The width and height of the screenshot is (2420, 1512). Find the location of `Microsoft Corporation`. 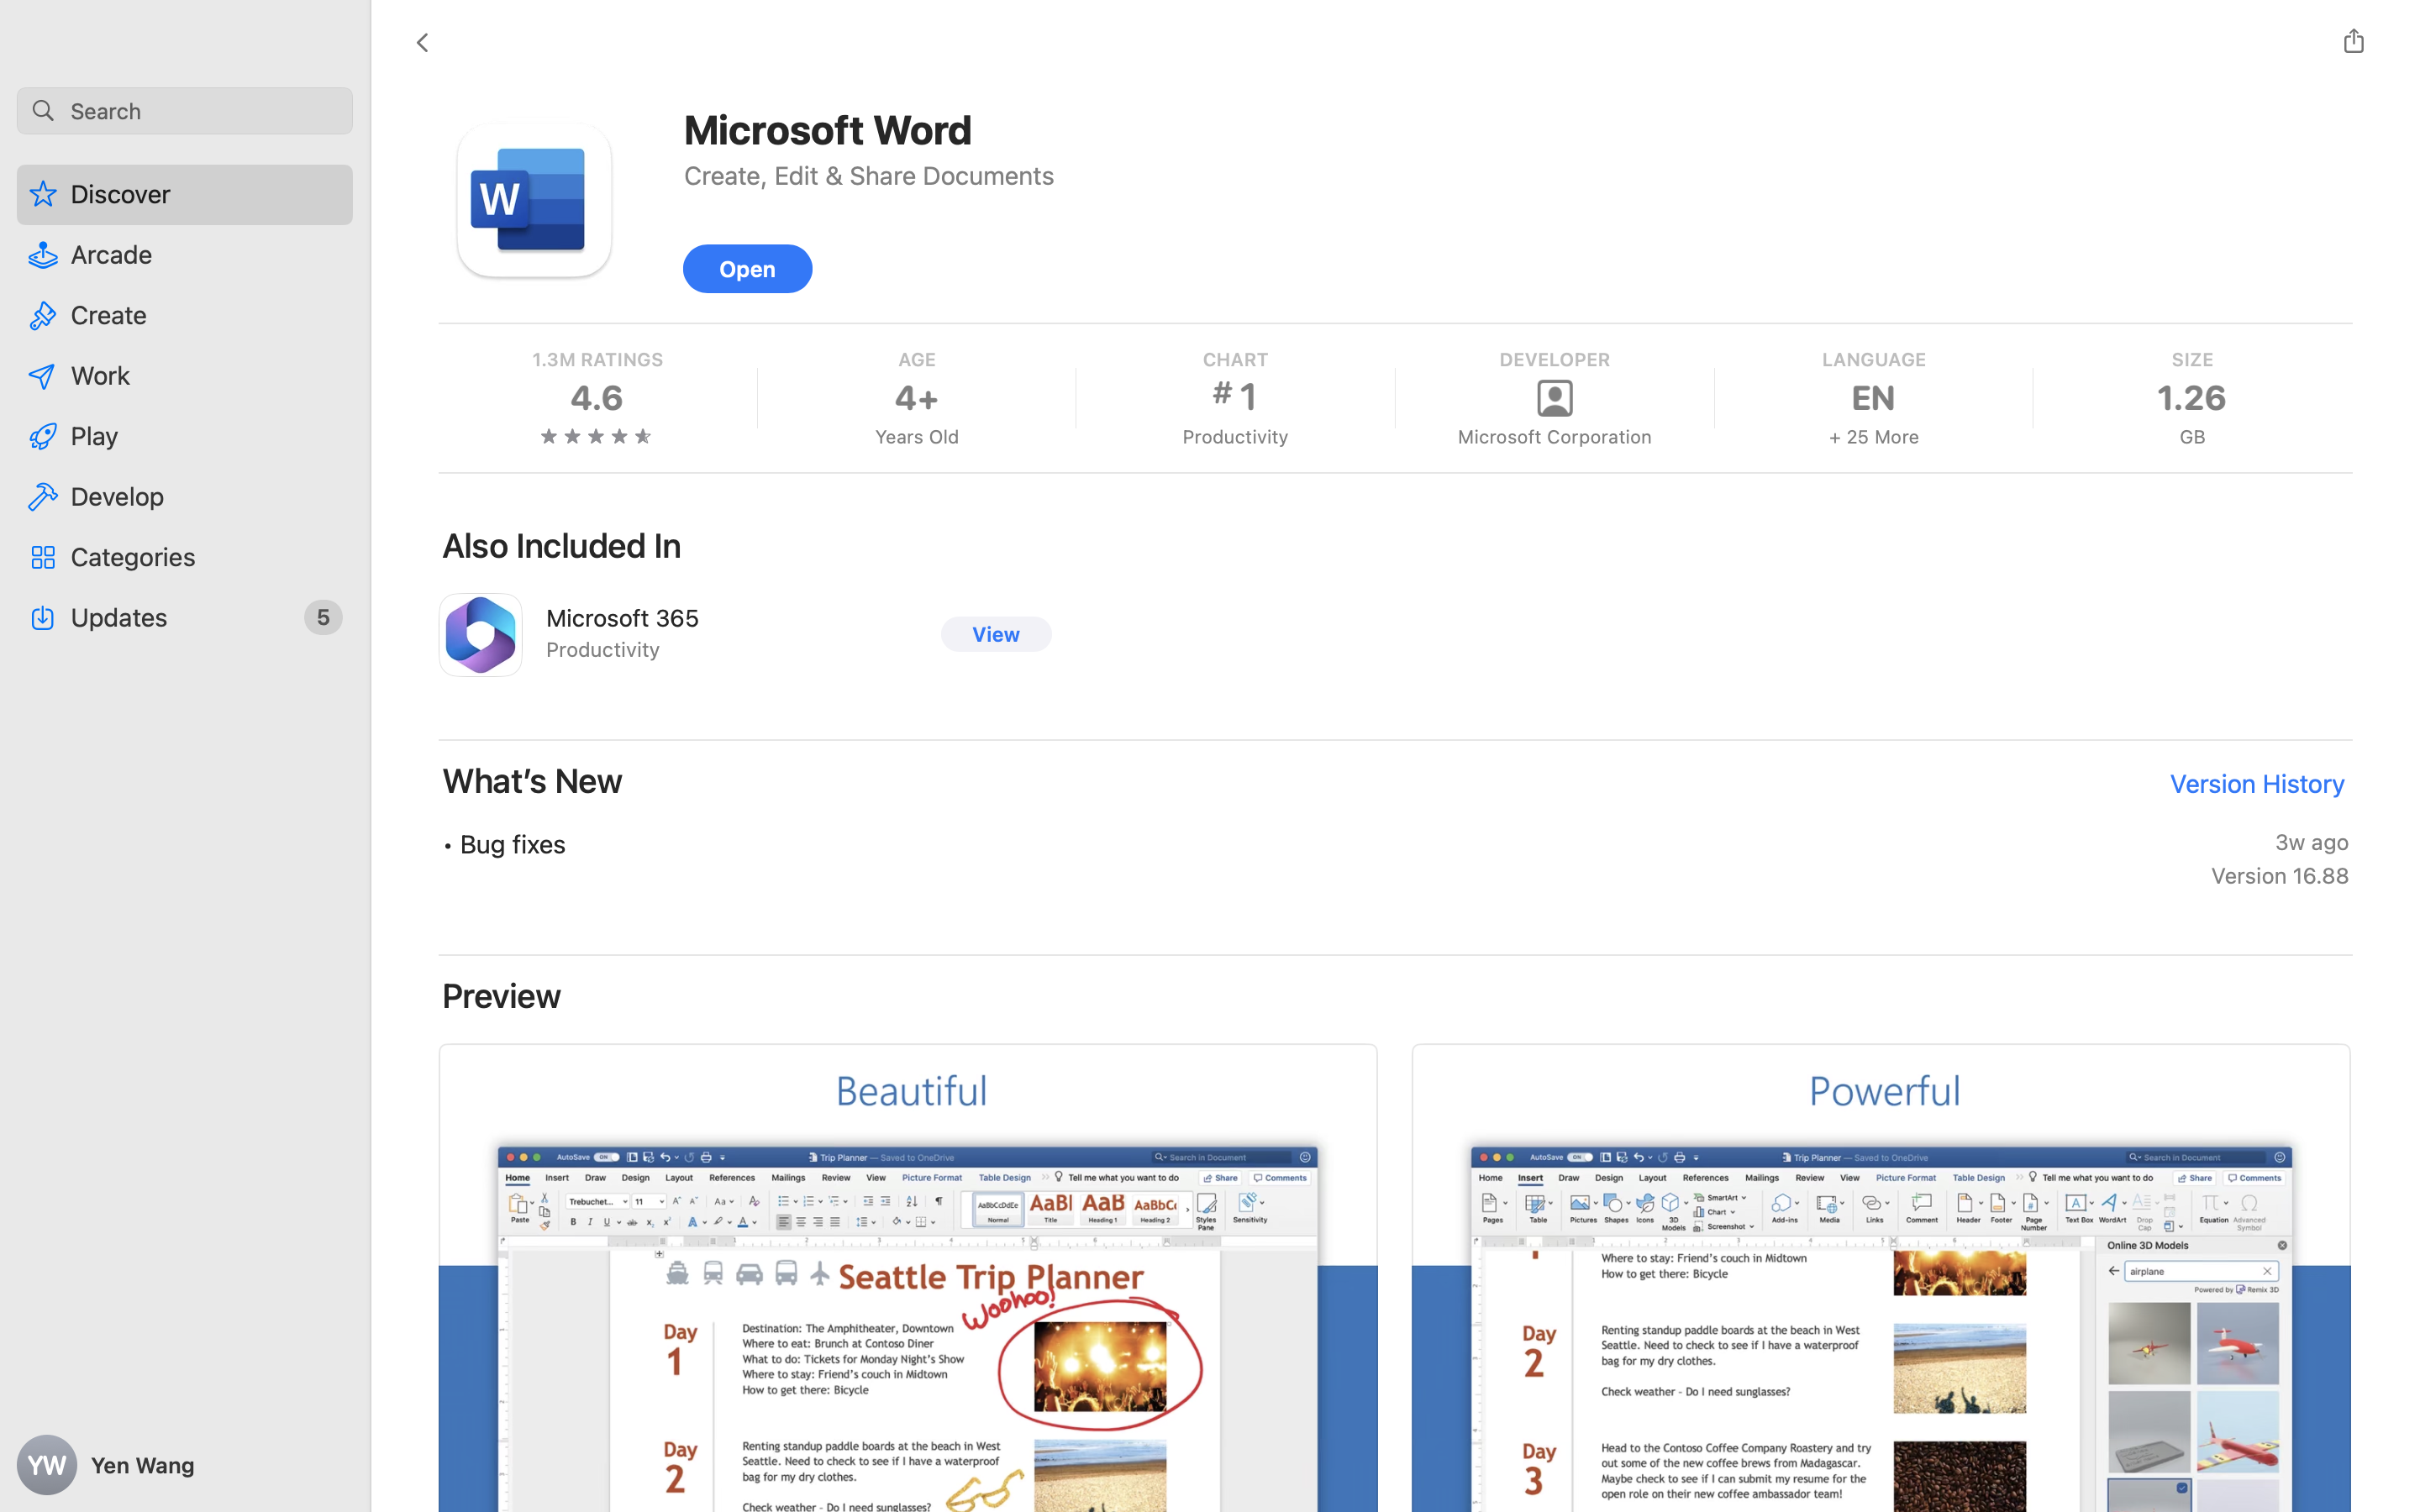

Microsoft Corporation is located at coordinates (1553, 437).